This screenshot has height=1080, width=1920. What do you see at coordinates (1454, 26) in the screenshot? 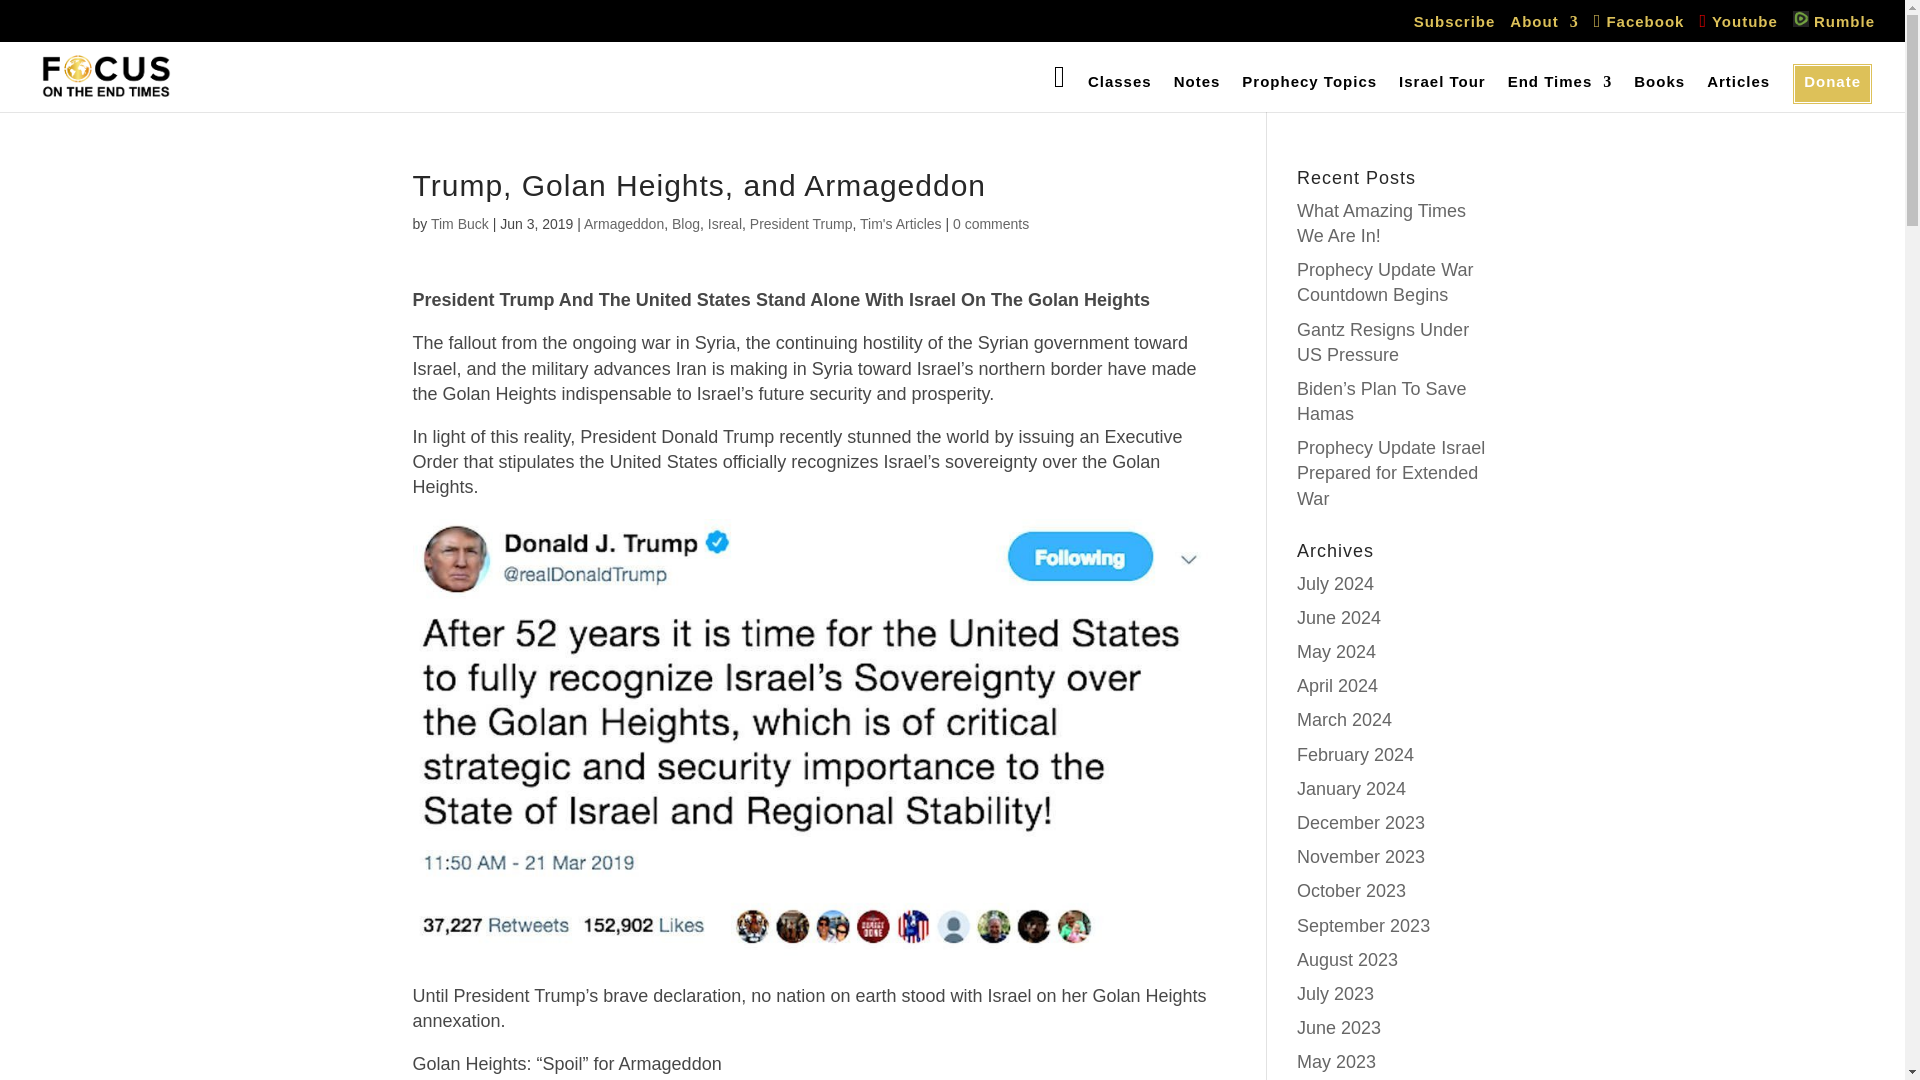
I see `Subscribe` at bounding box center [1454, 26].